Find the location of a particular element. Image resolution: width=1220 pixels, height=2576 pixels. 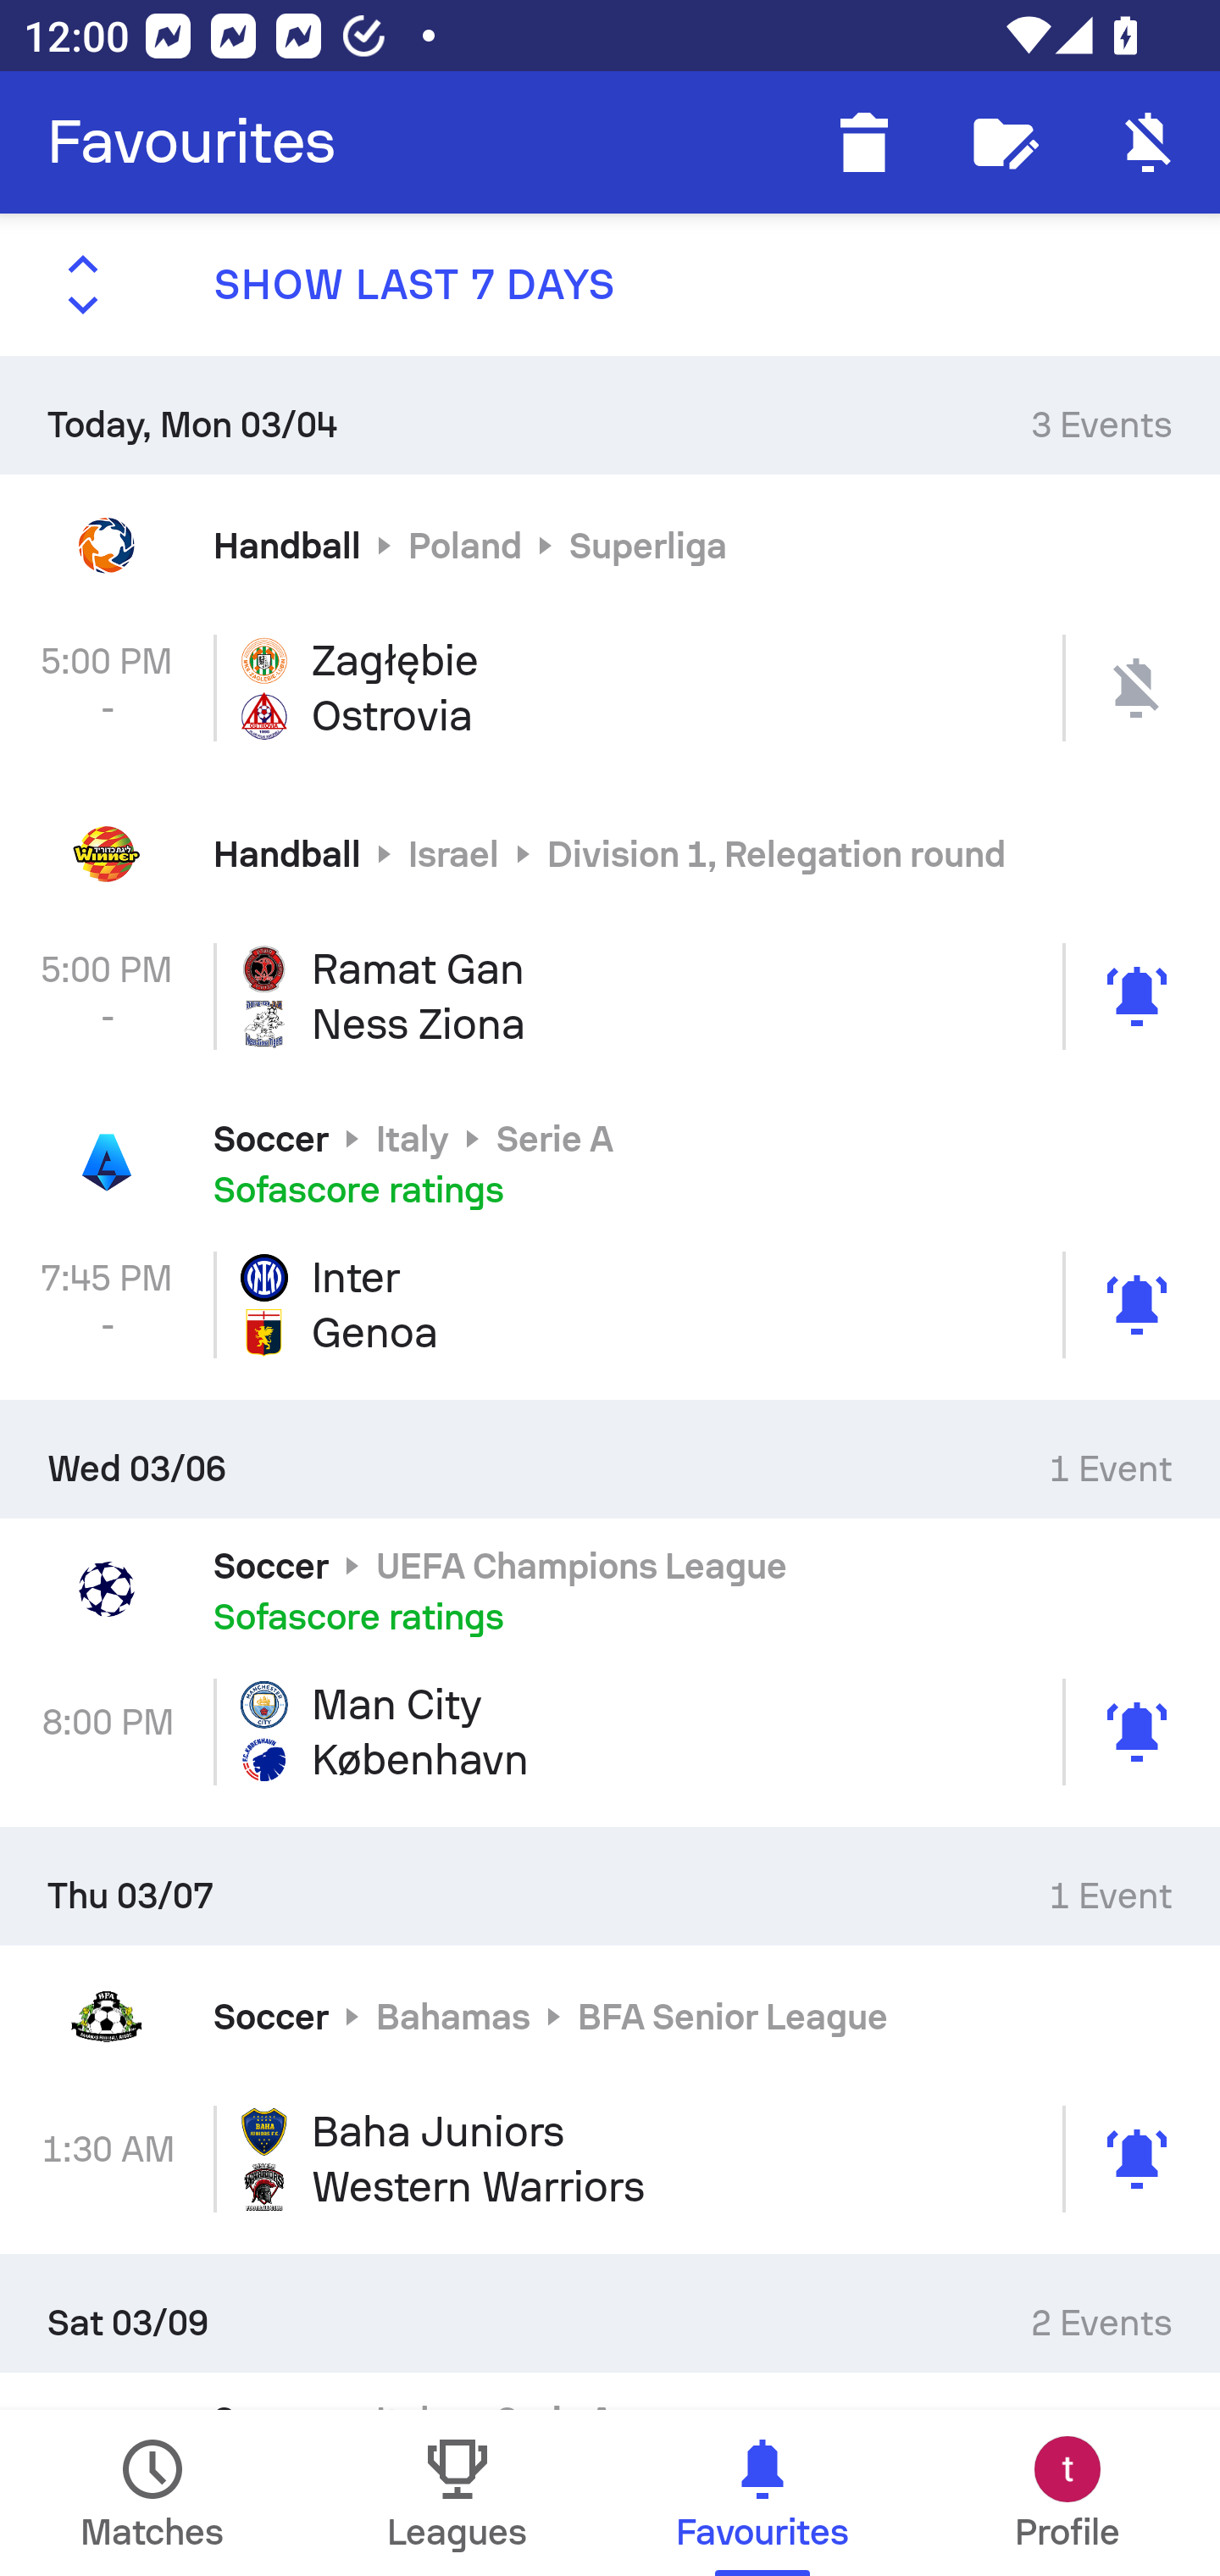

5:00 PM - Zagłębie Ostrovia is located at coordinates (610, 687).